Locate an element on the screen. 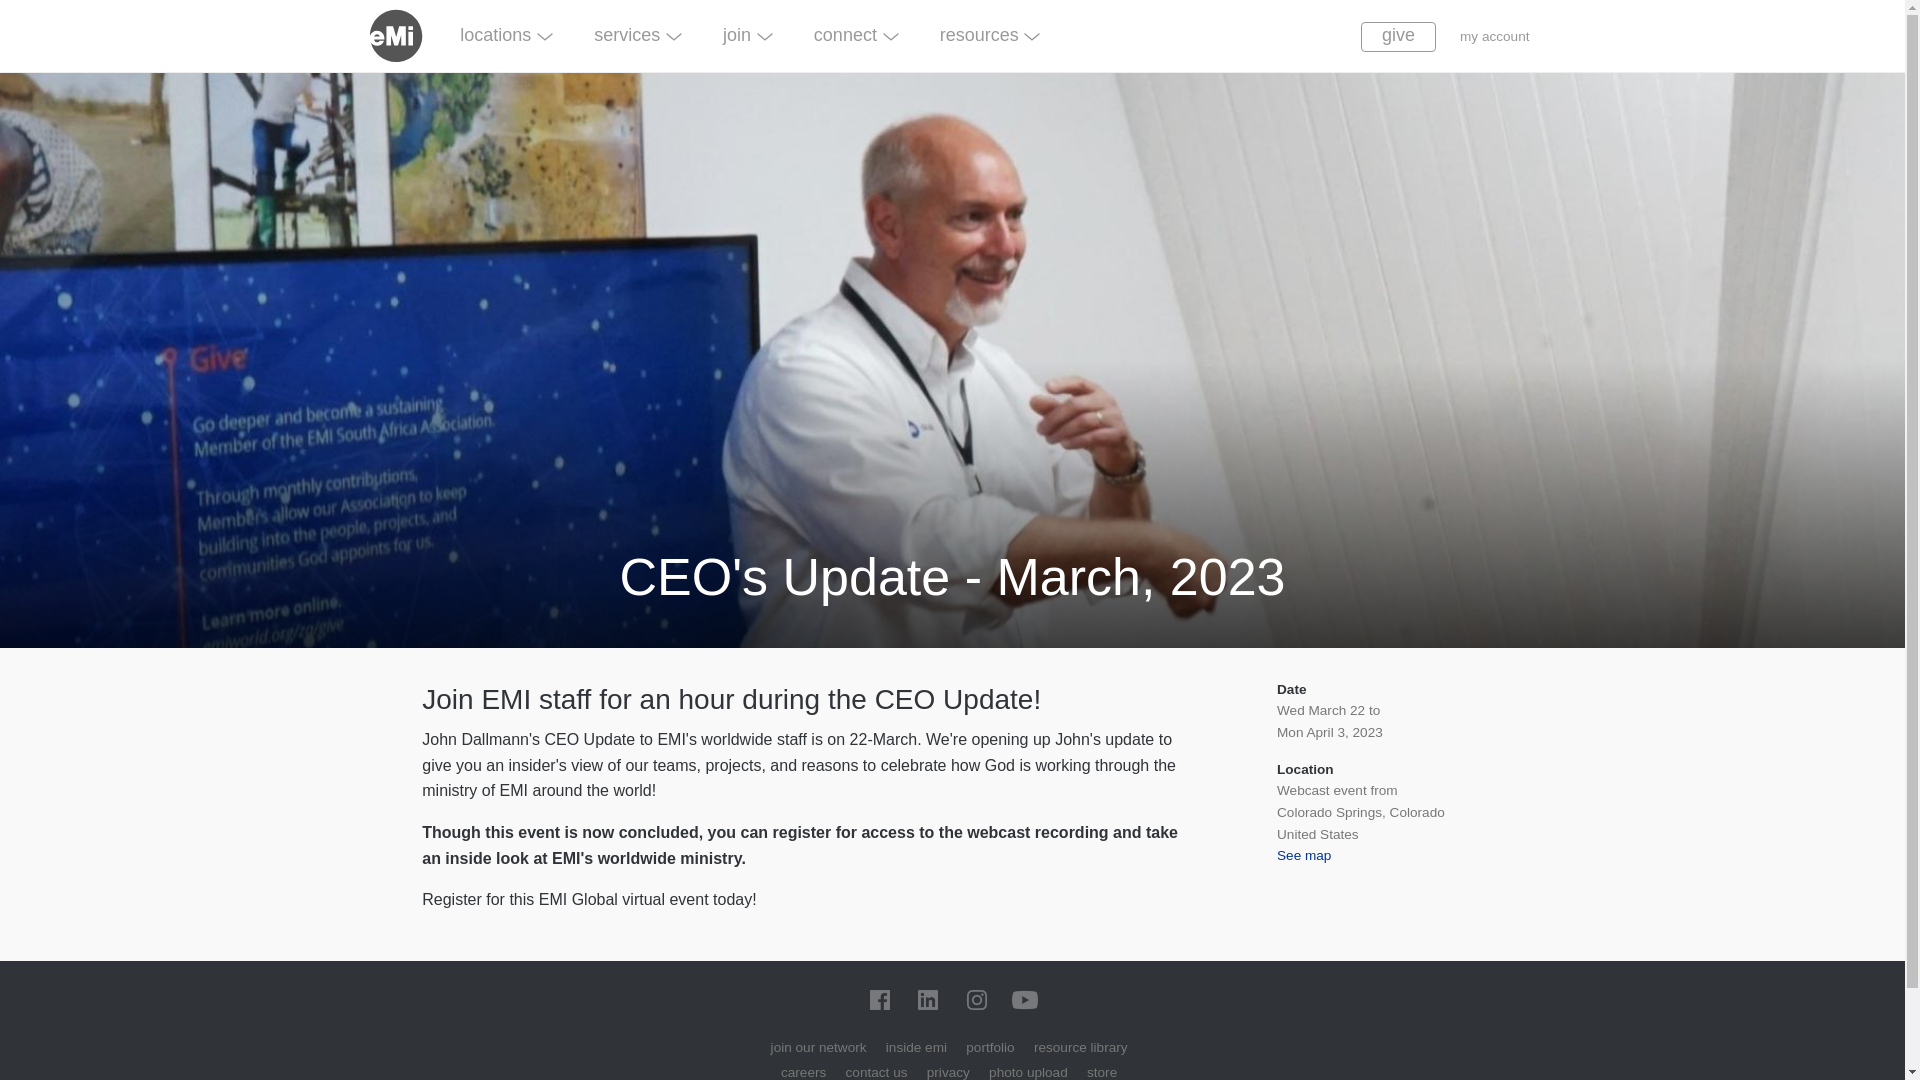 Image resolution: width=1920 pixels, height=1080 pixels. resources is located at coordinates (989, 34).